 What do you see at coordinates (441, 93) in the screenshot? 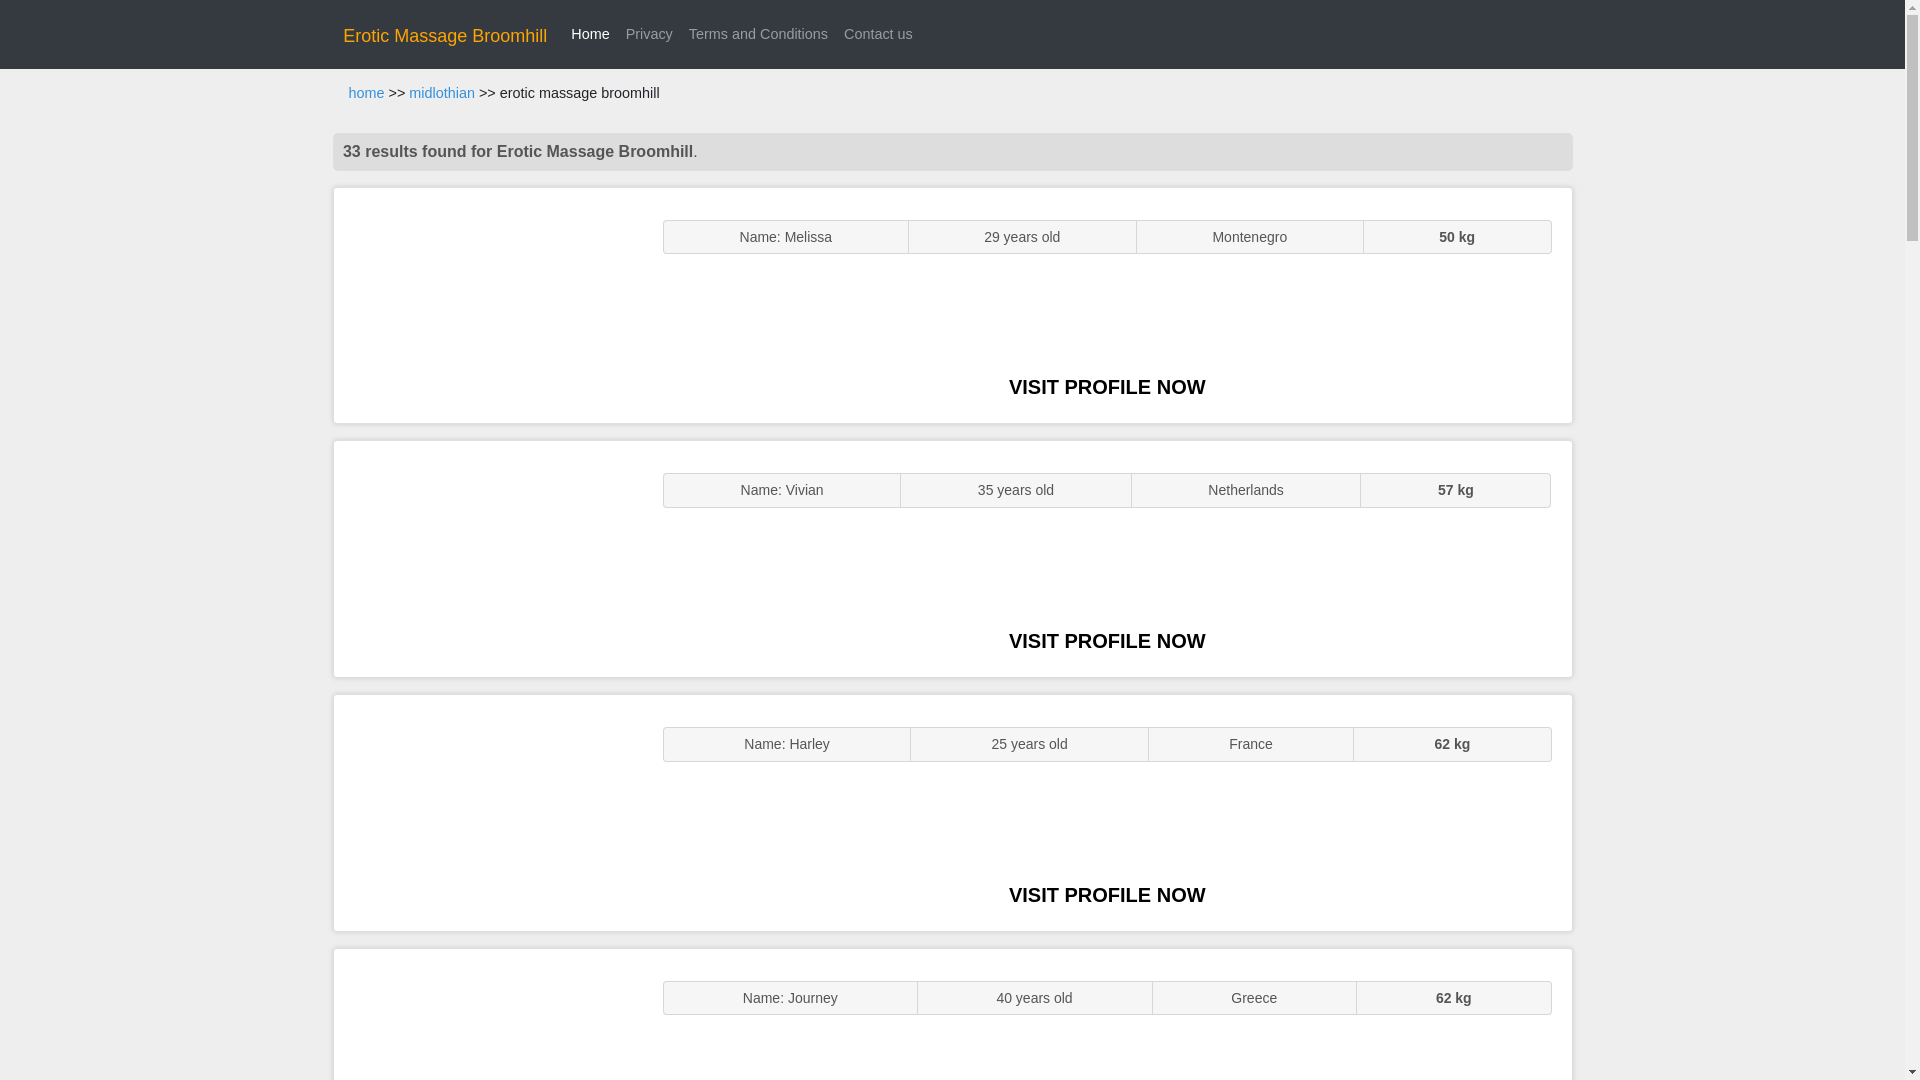
I see `midlothian` at bounding box center [441, 93].